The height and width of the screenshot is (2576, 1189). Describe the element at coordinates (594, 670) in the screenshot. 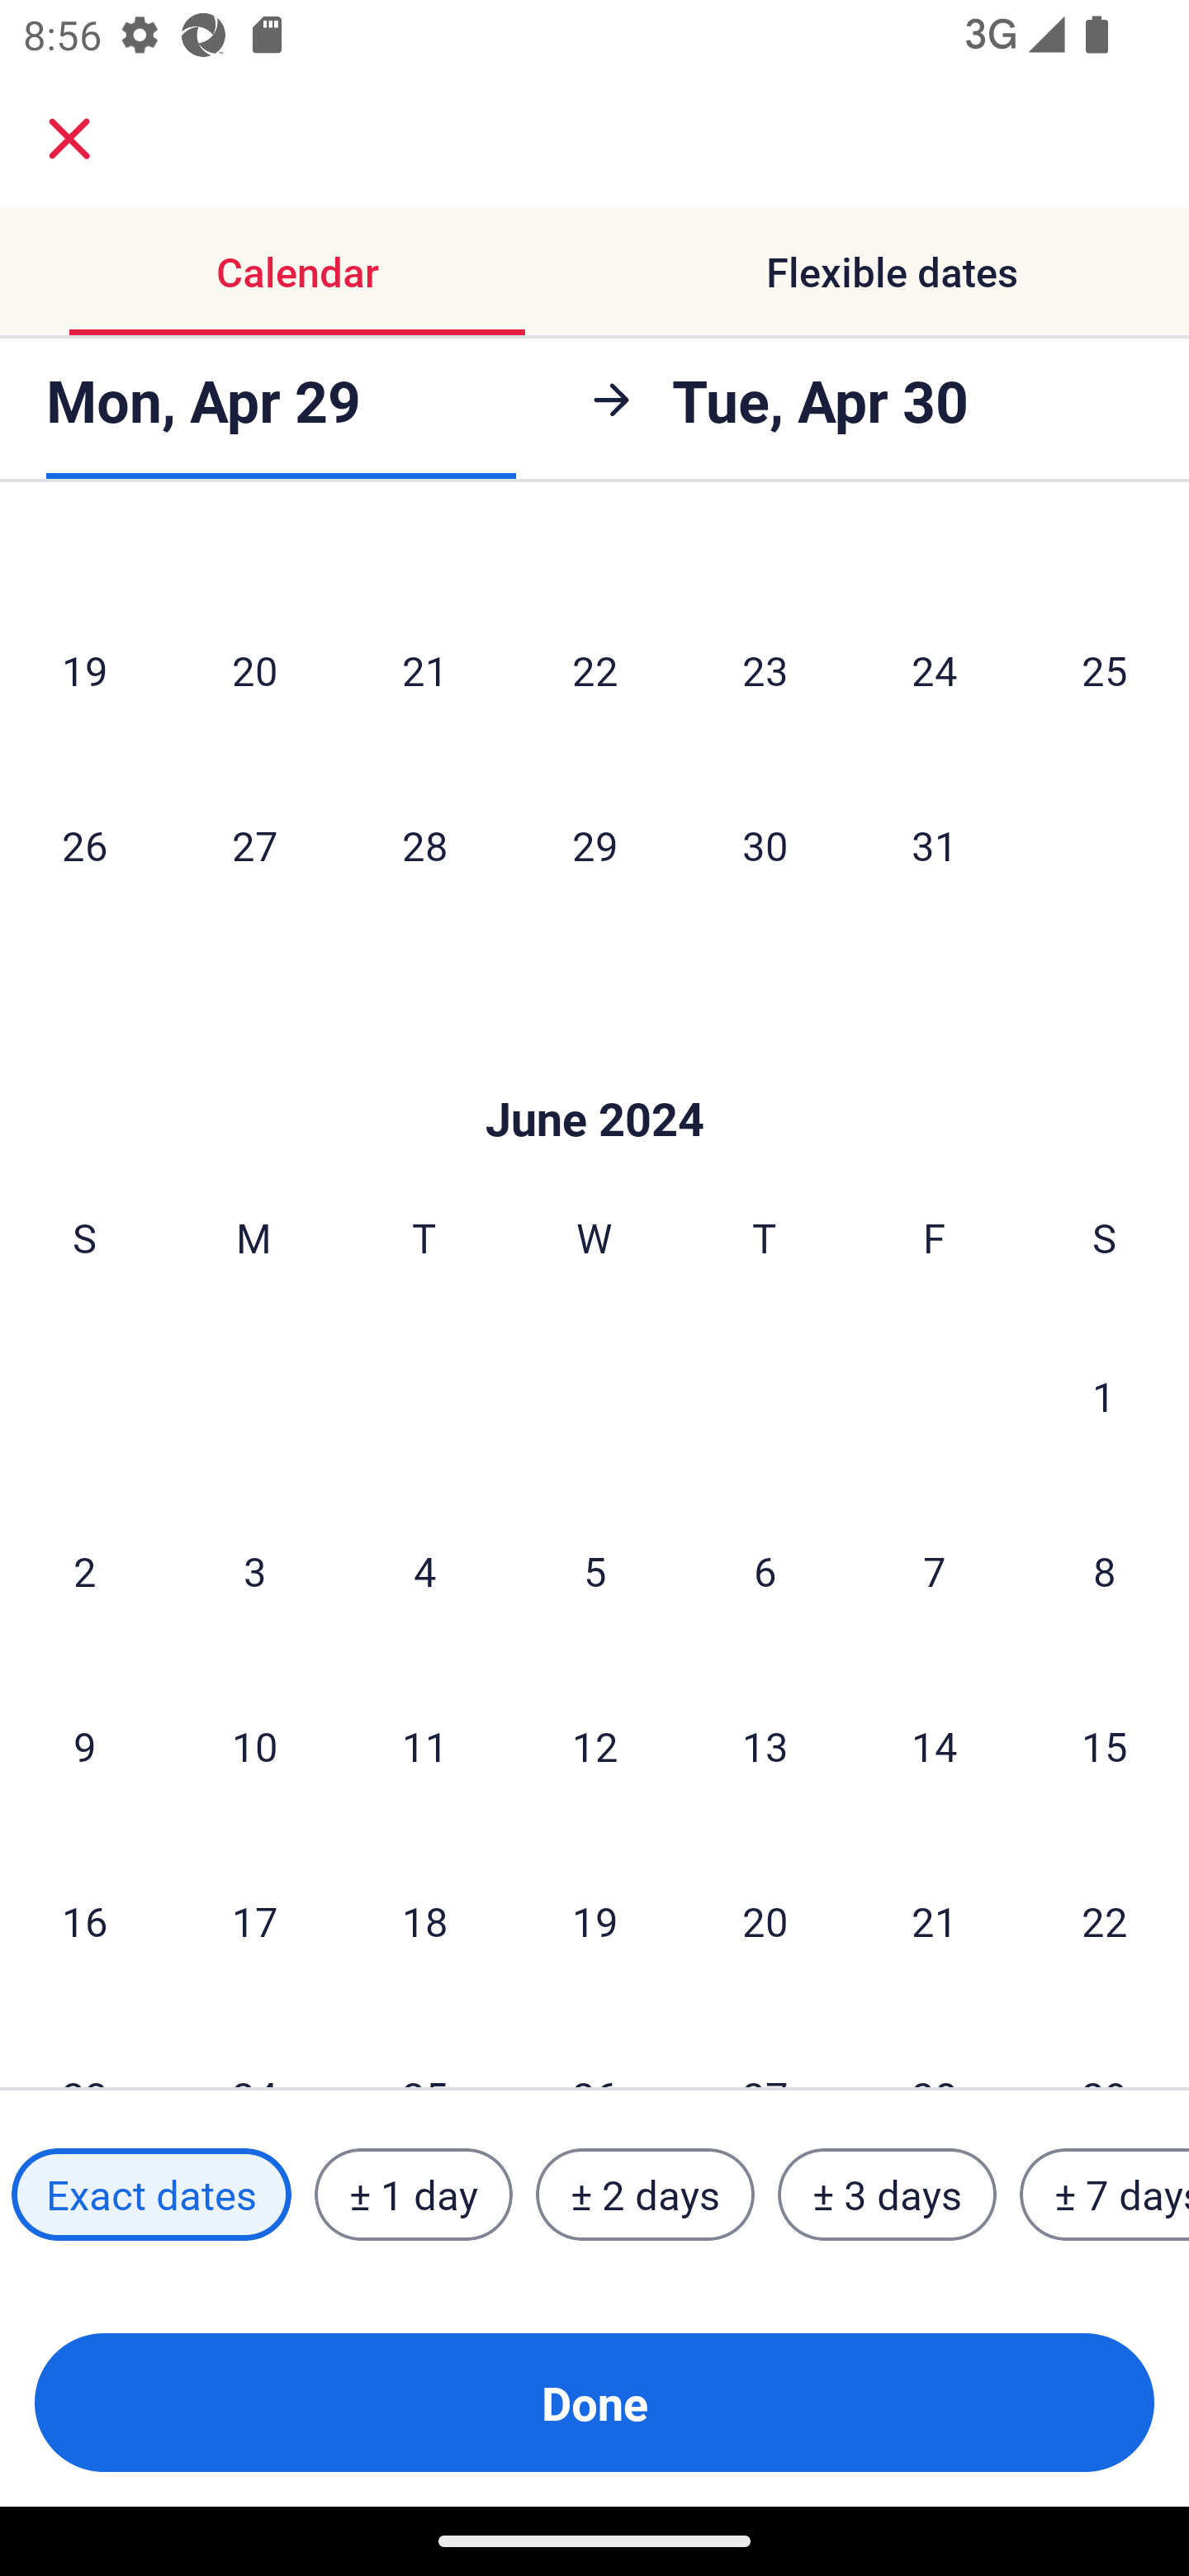

I see `22 Wednesday, May 22, 2024` at that location.